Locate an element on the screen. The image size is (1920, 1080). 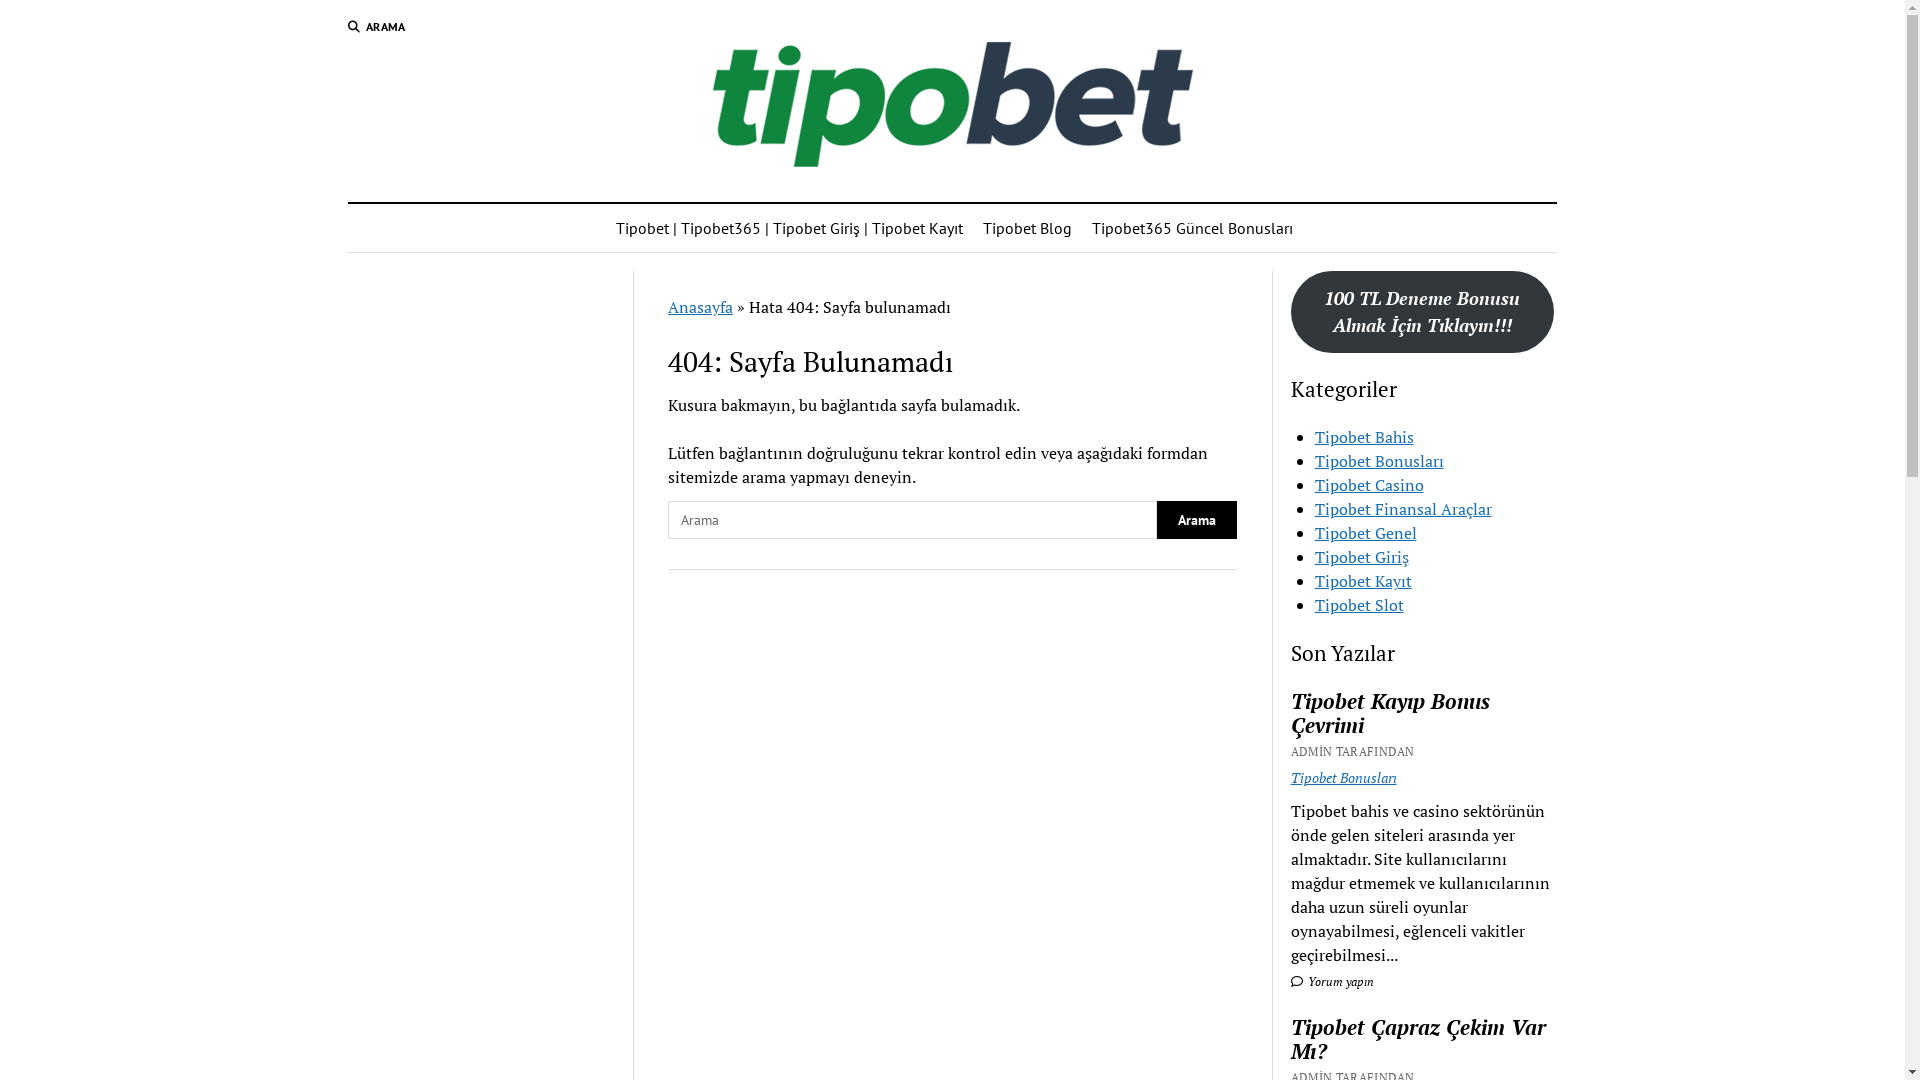
Tipobet Casino is located at coordinates (1370, 485).